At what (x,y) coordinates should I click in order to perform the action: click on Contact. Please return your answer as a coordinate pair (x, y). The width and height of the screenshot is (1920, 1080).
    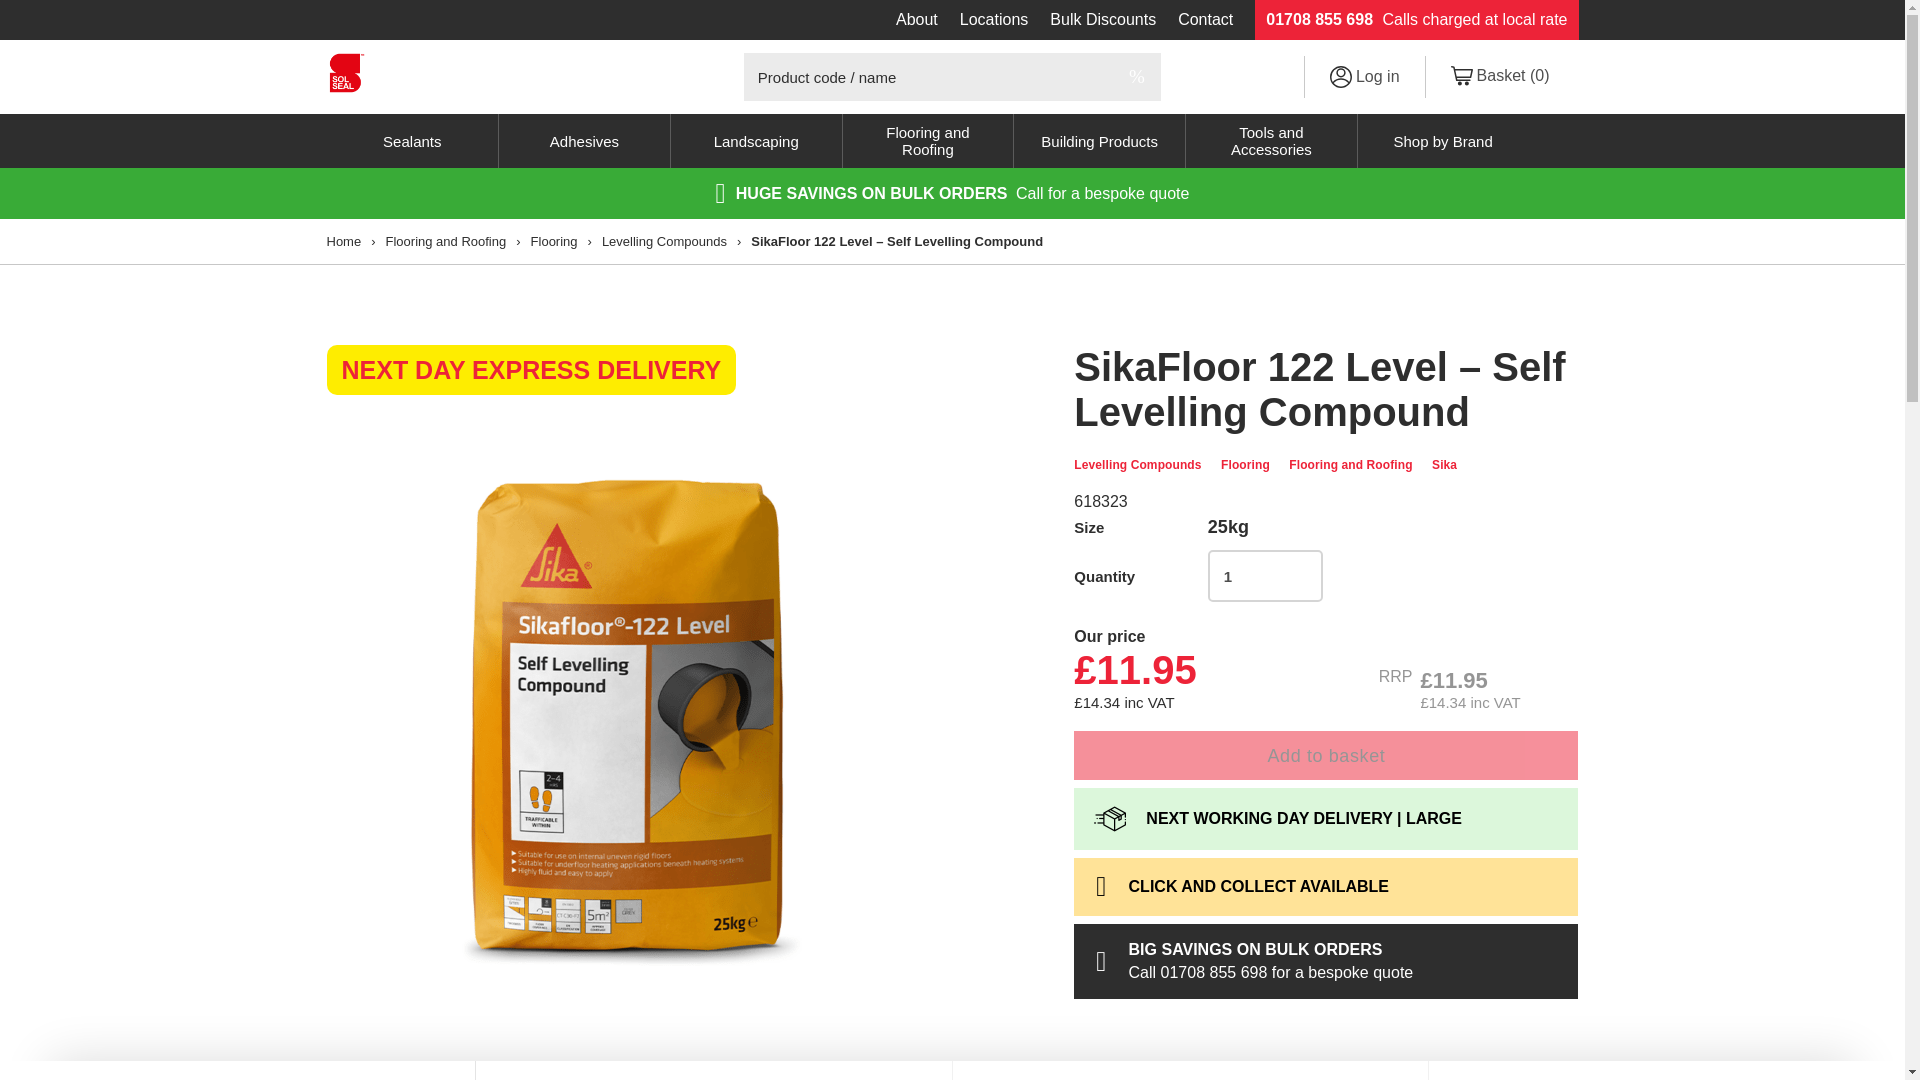
    Looking at the image, I should click on (1206, 20).